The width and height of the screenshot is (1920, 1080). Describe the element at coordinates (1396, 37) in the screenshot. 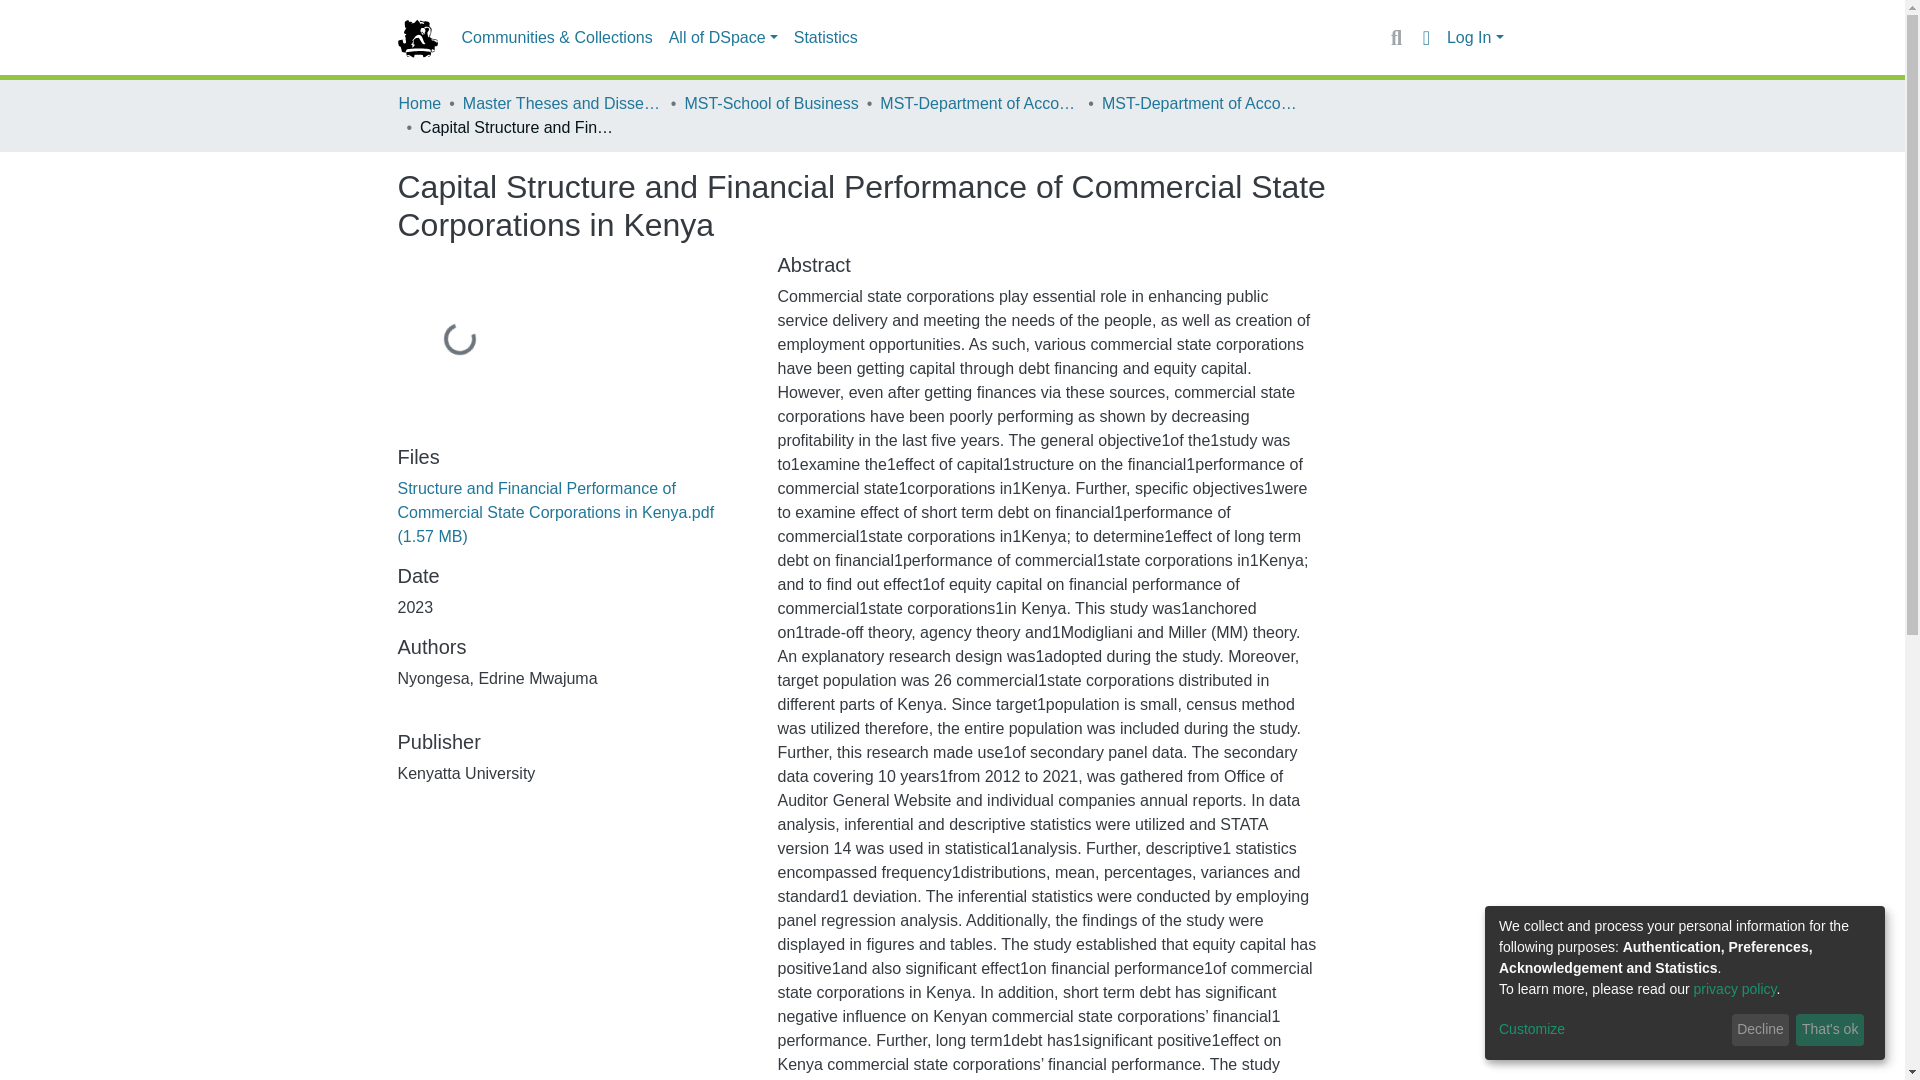

I see `Search` at that location.